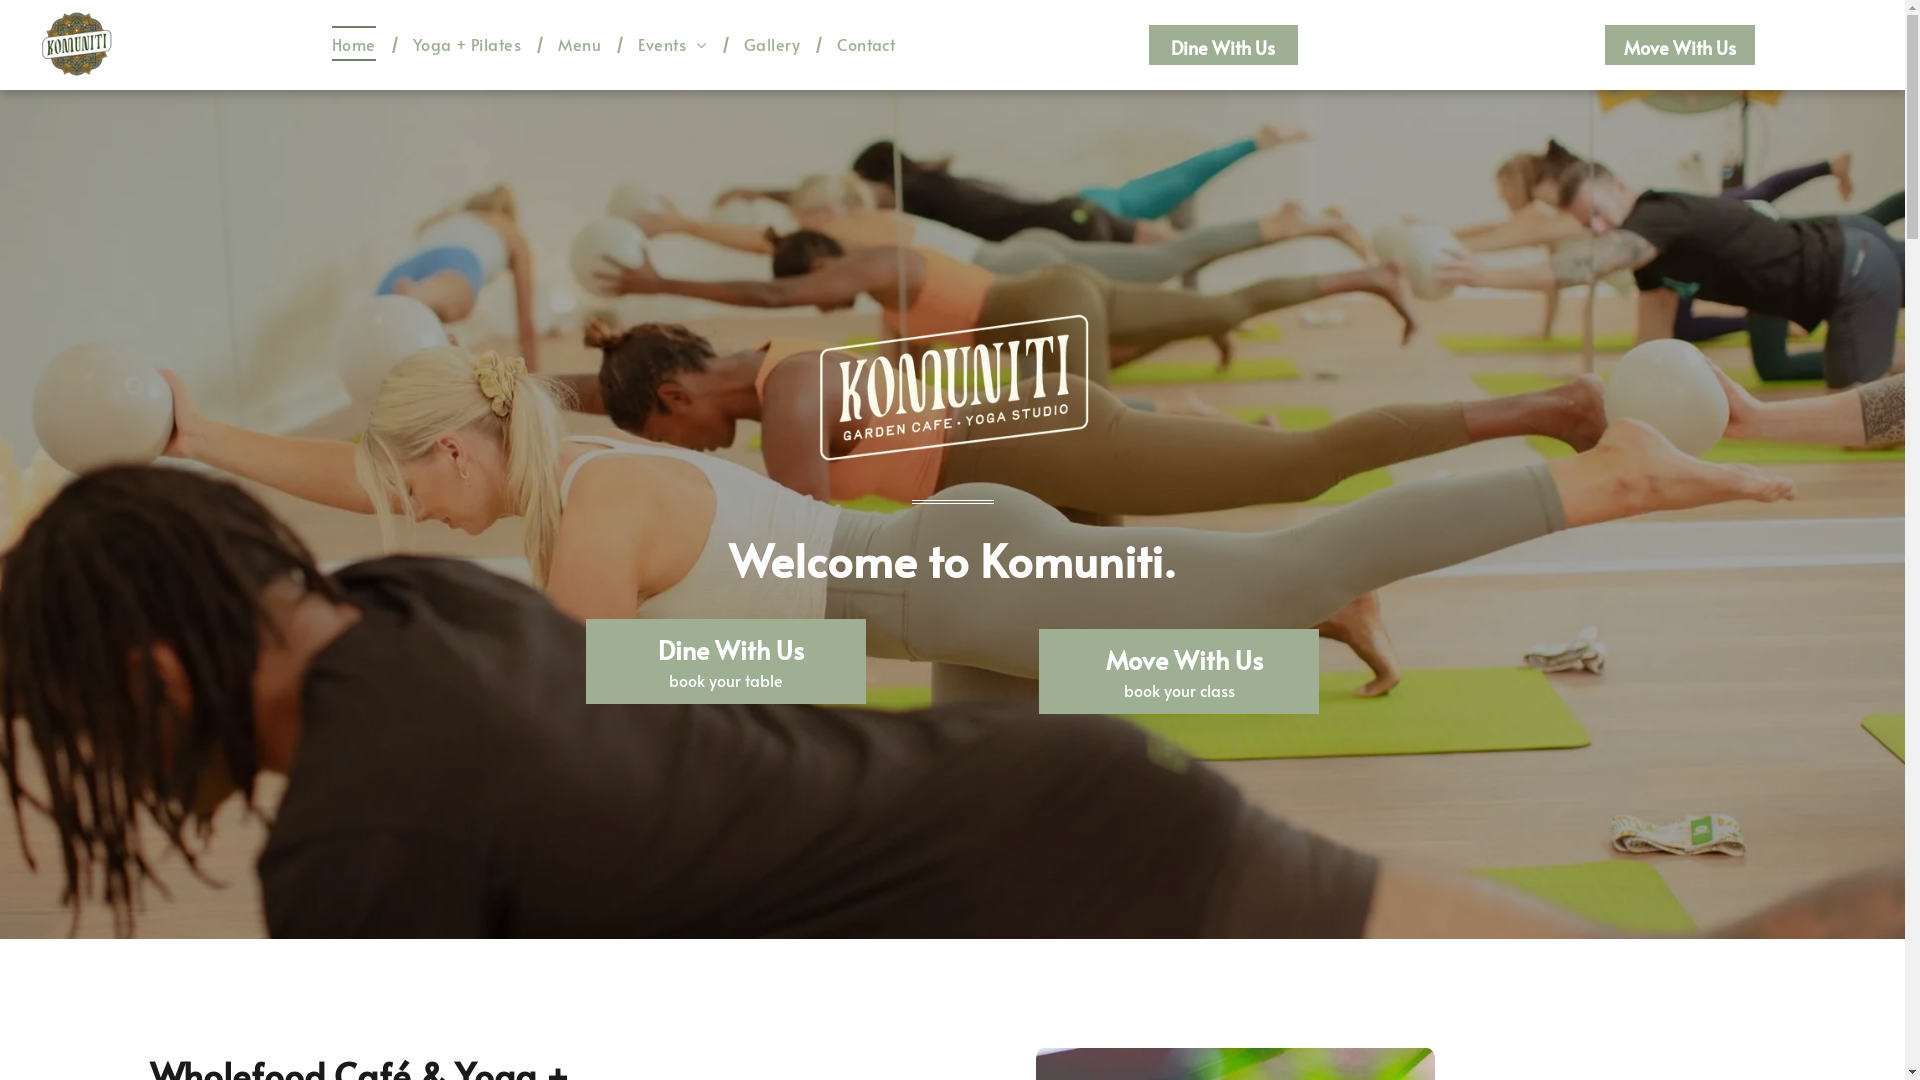 The height and width of the screenshot is (1080, 1920). I want to click on Contact, so click(866, 43).